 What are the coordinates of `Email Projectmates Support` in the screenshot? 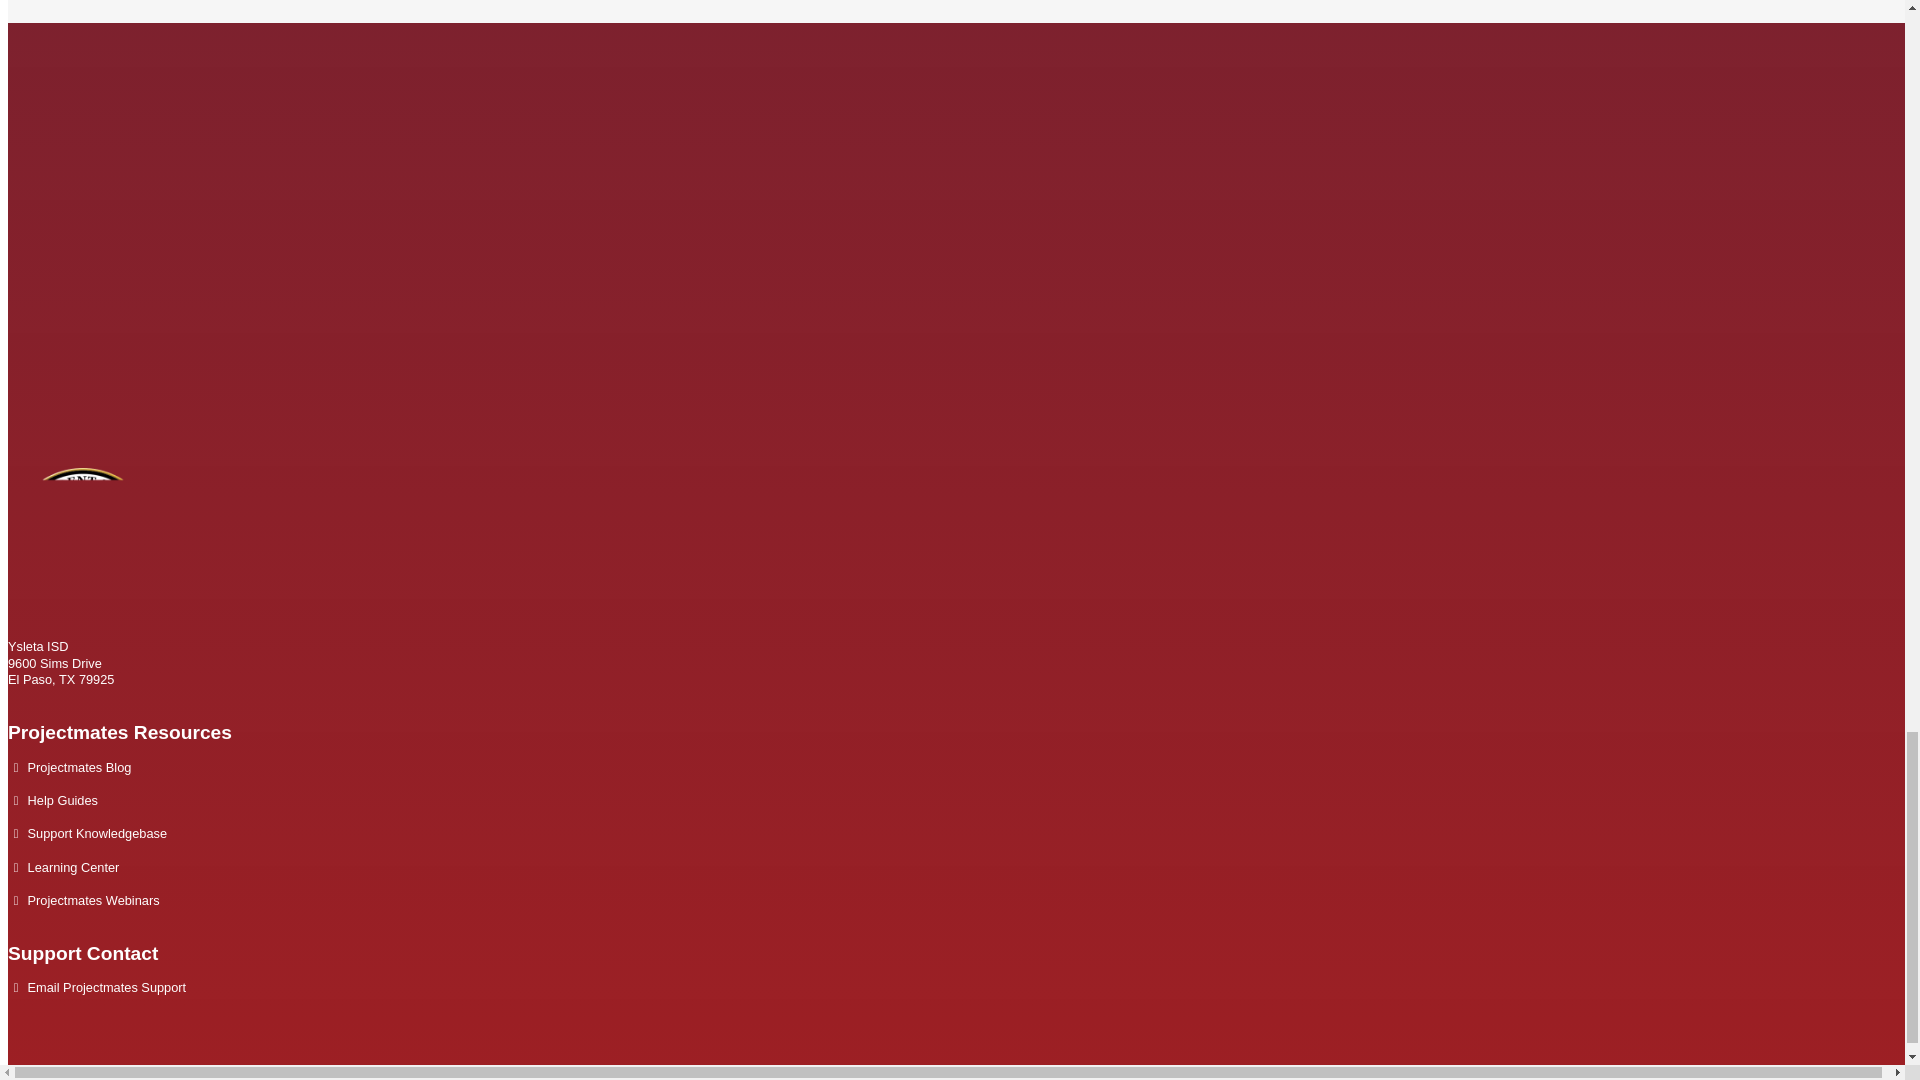 It's located at (107, 986).